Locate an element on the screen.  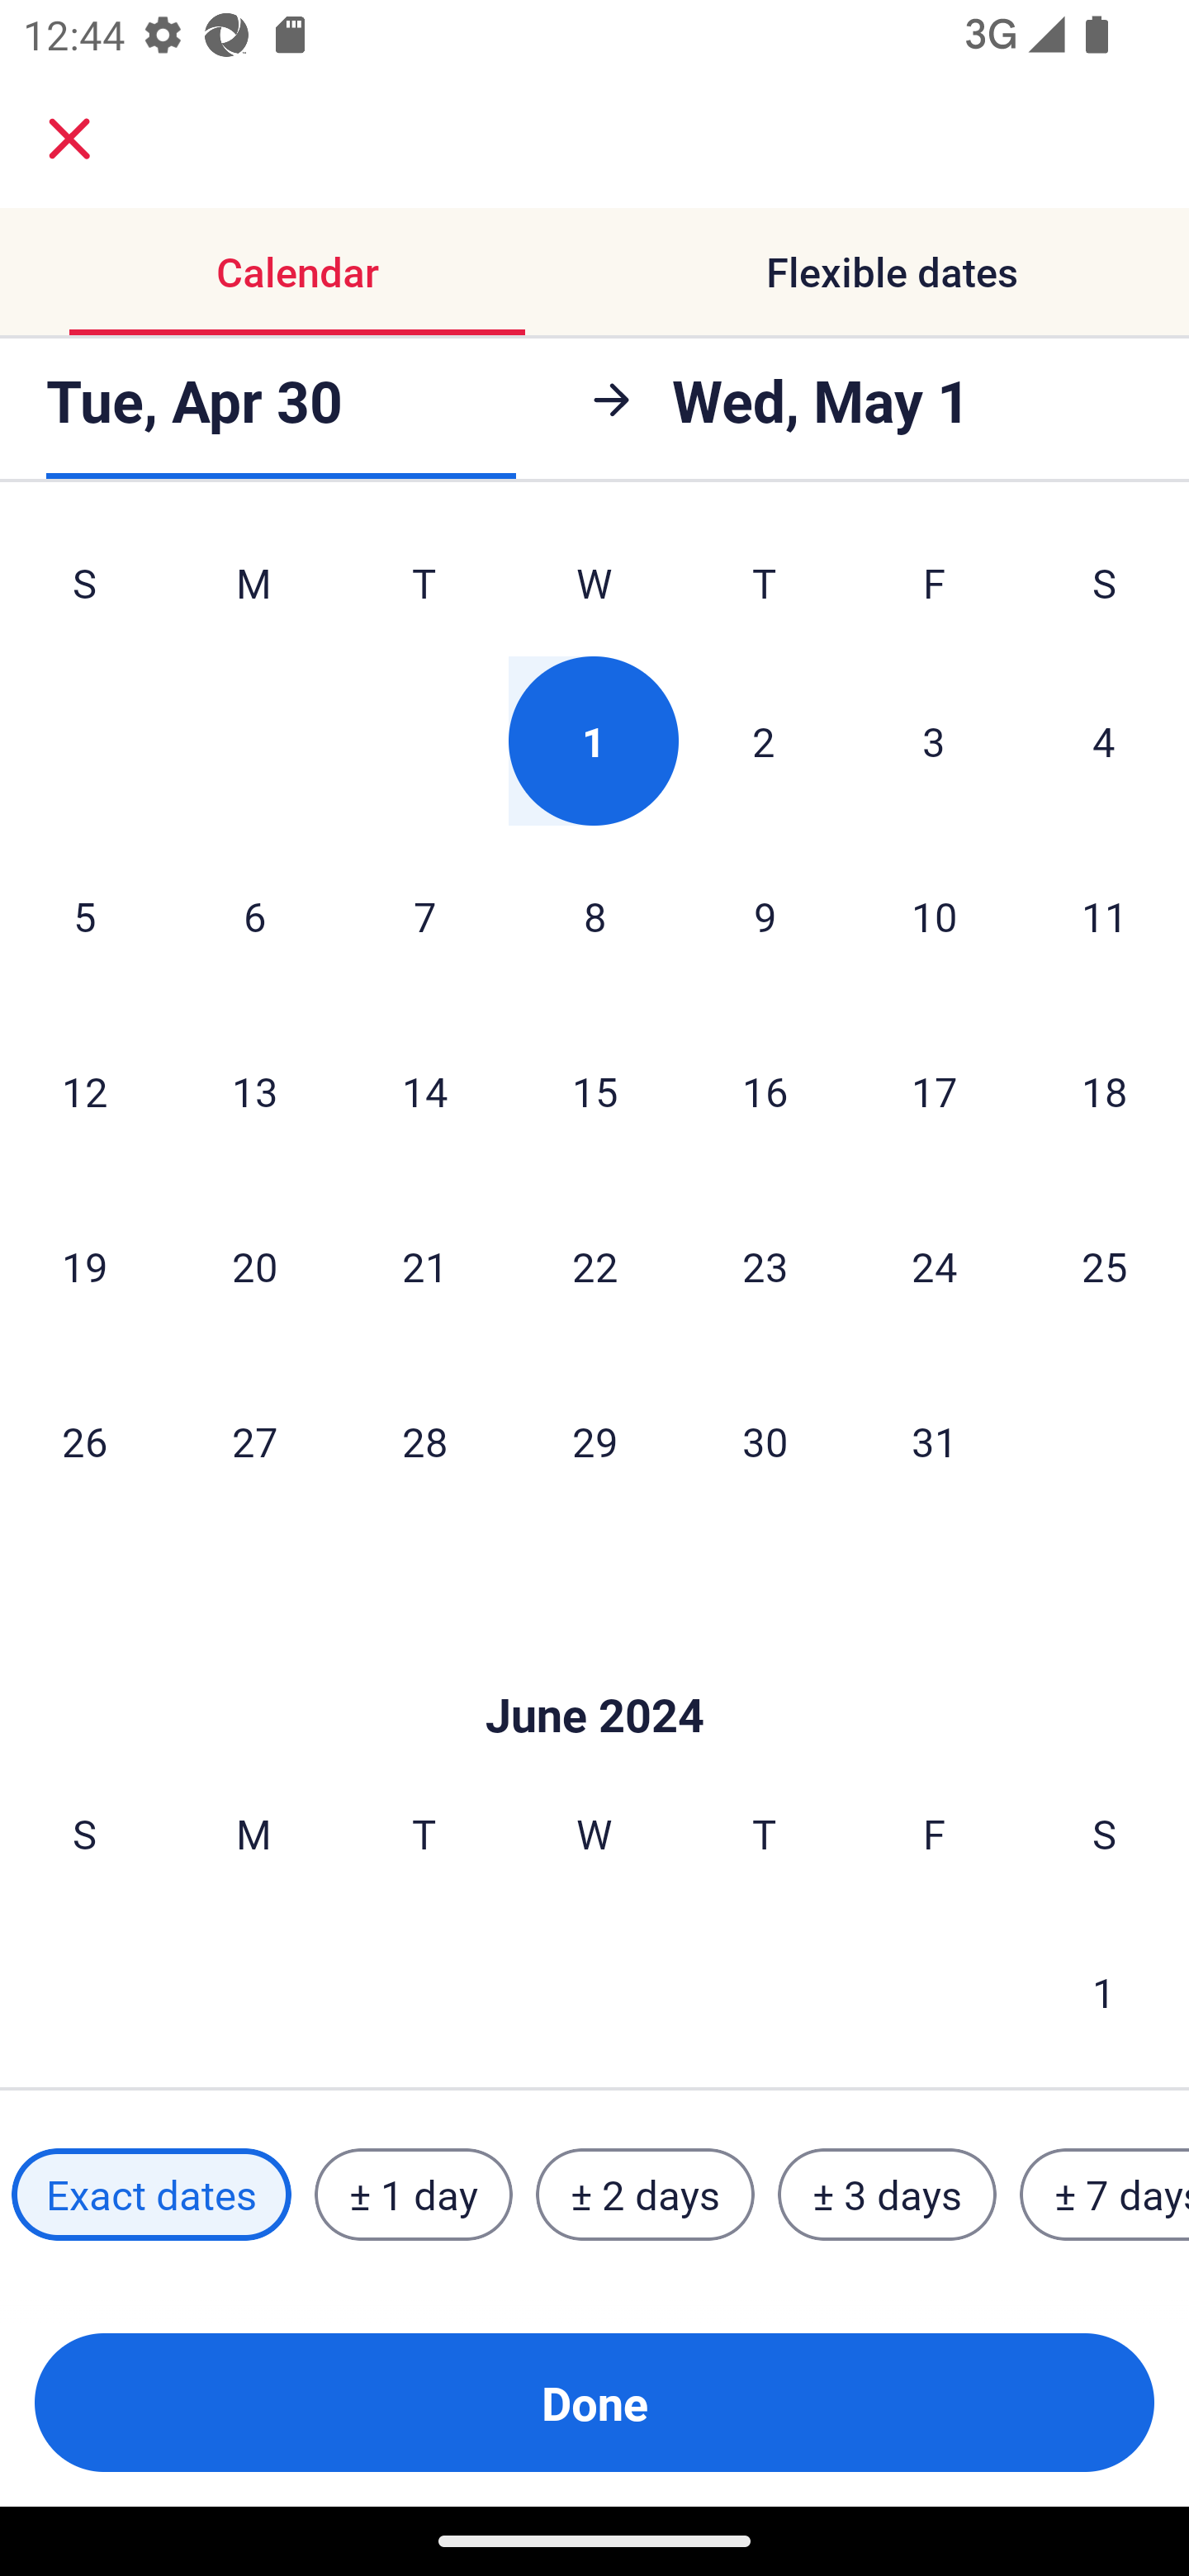
7 Tuesday, May 7, 2024 is located at coordinates (424, 915).